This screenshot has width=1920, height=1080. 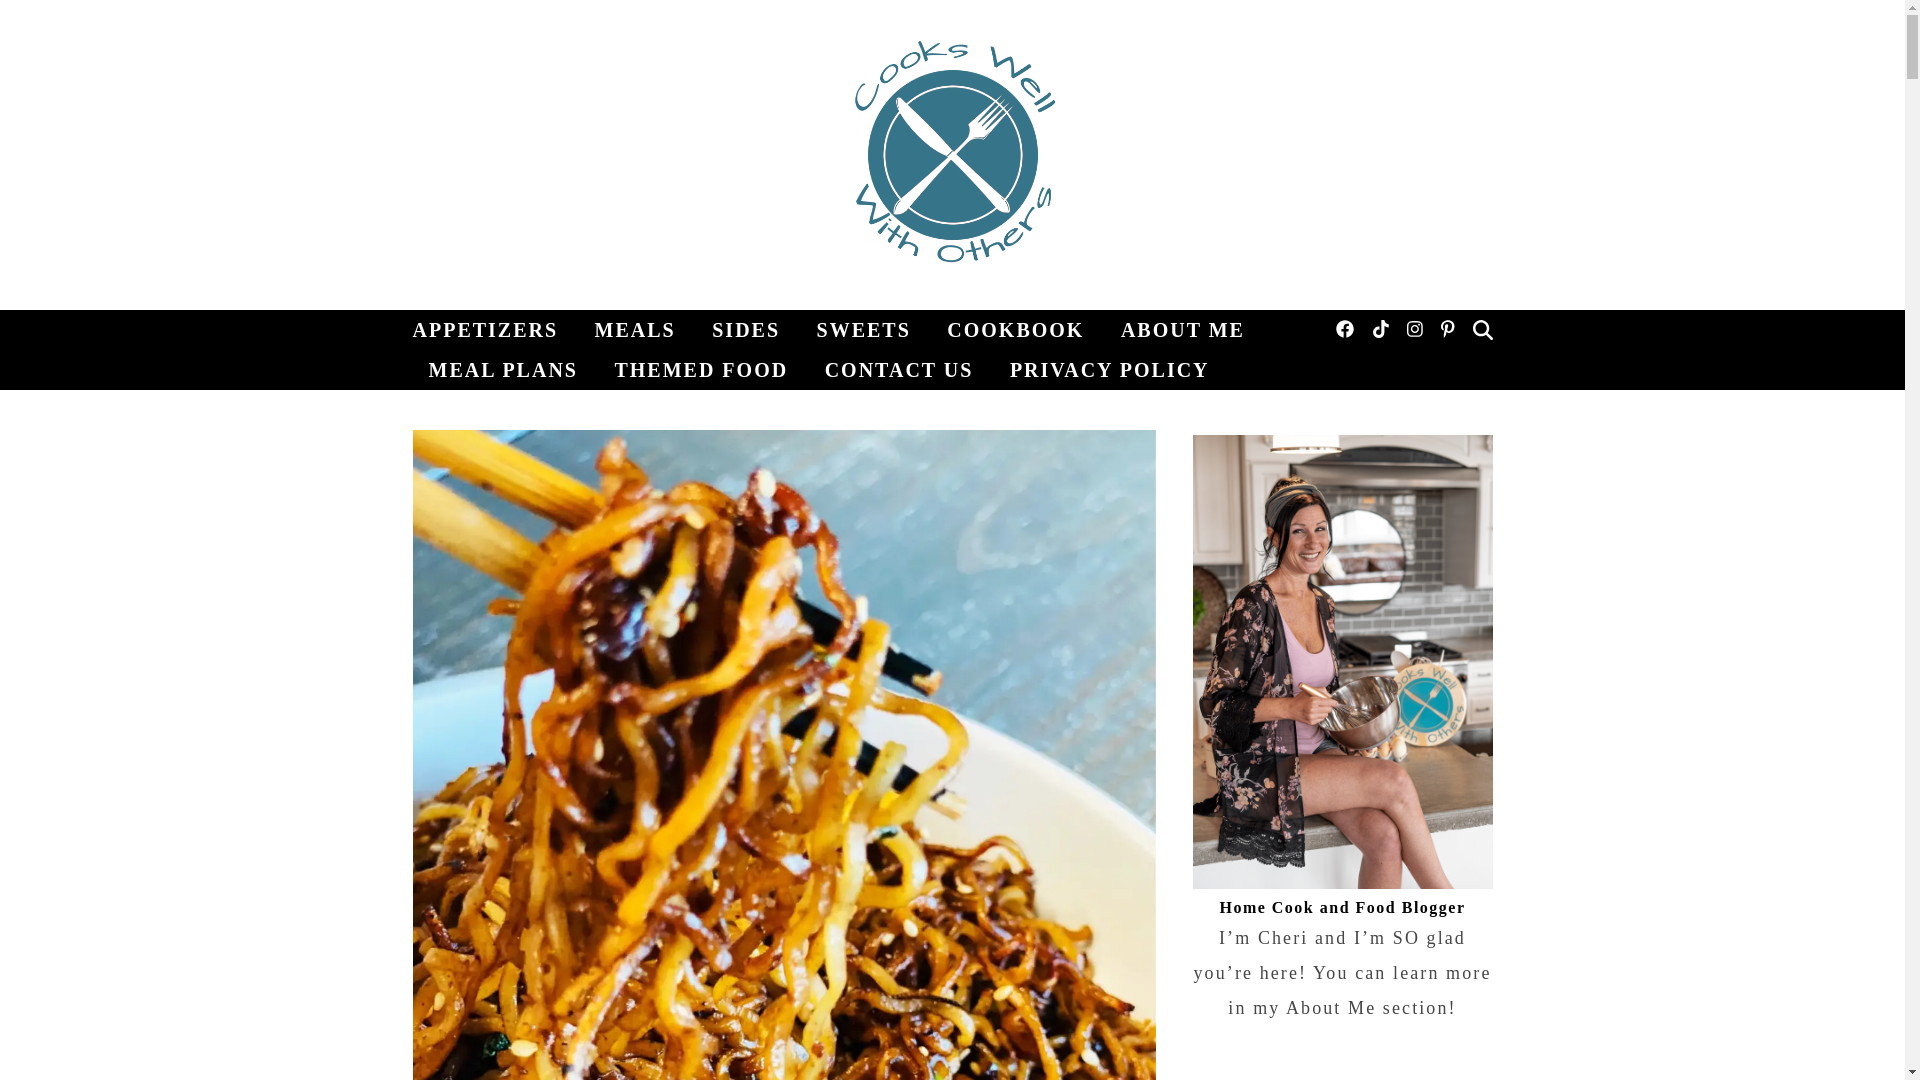 I want to click on APPETIZERS, so click(x=493, y=329).